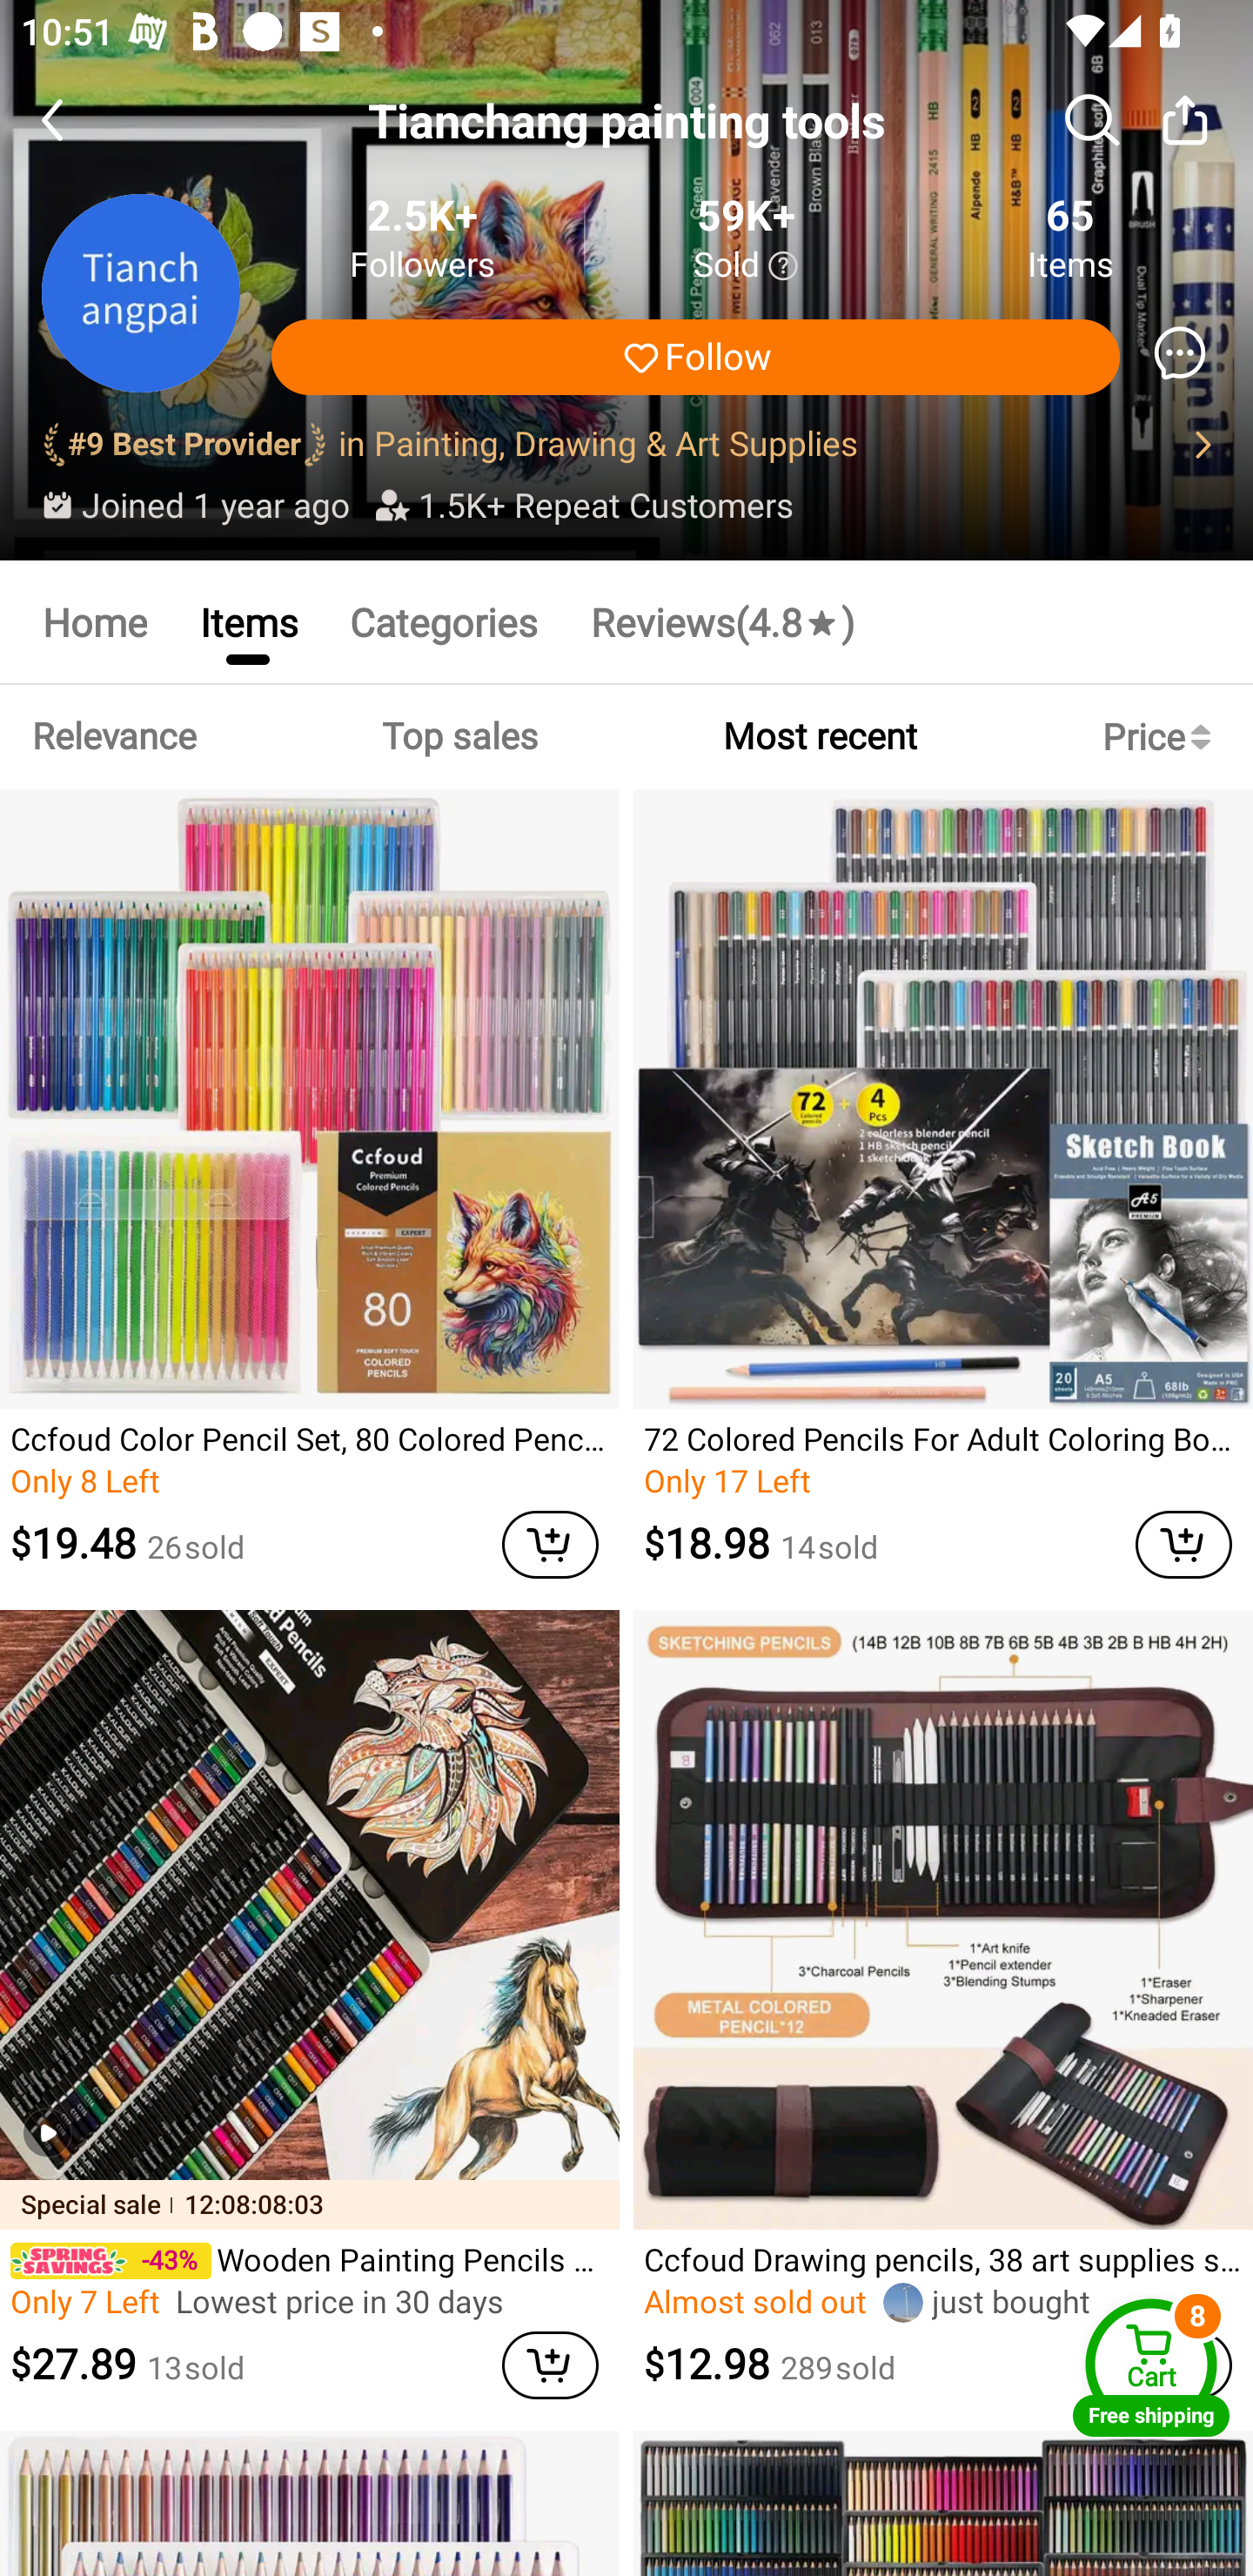 Image resolution: width=1253 pixels, height=2576 pixels. What do you see at coordinates (820, 736) in the screenshot?
I see `Most recent` at bounding box center [820, 736].